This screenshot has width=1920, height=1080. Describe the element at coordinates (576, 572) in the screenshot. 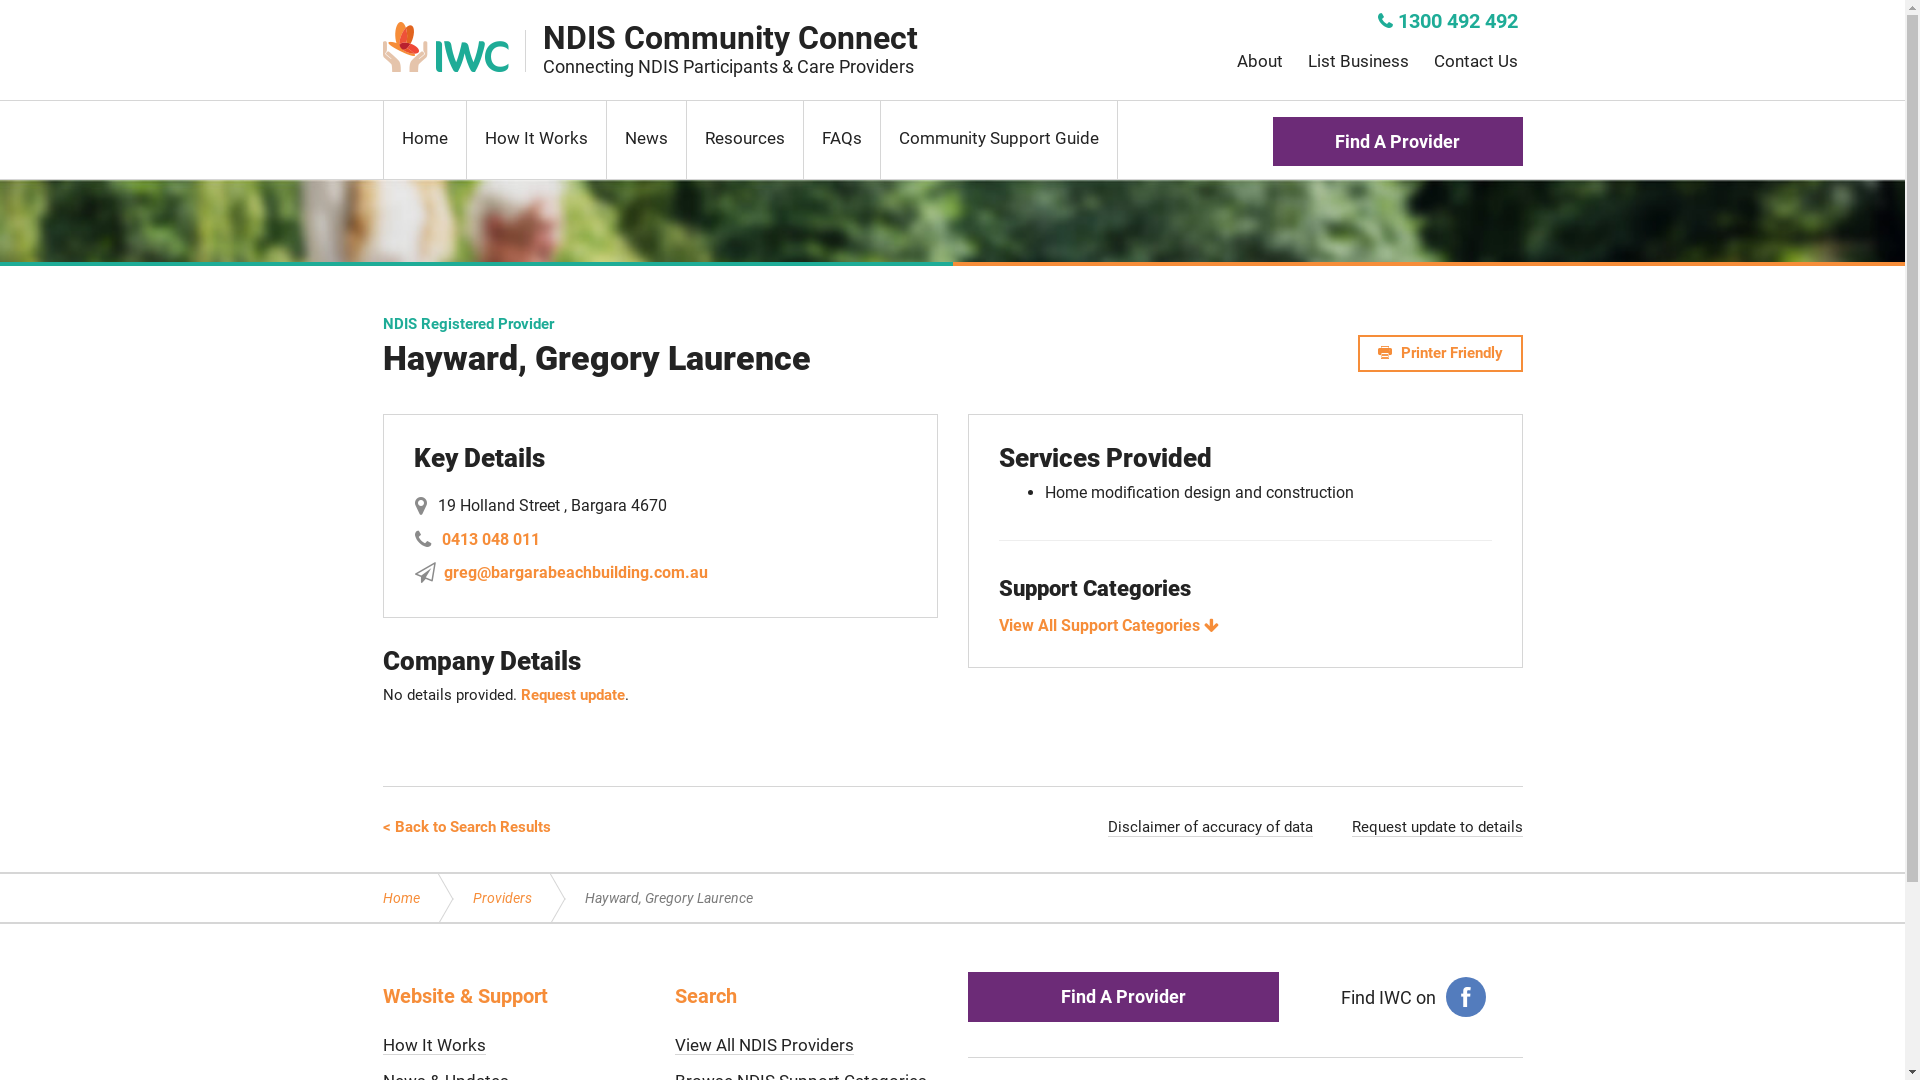

I see `greg@bargarabeachbuilding.com.au` at that location.